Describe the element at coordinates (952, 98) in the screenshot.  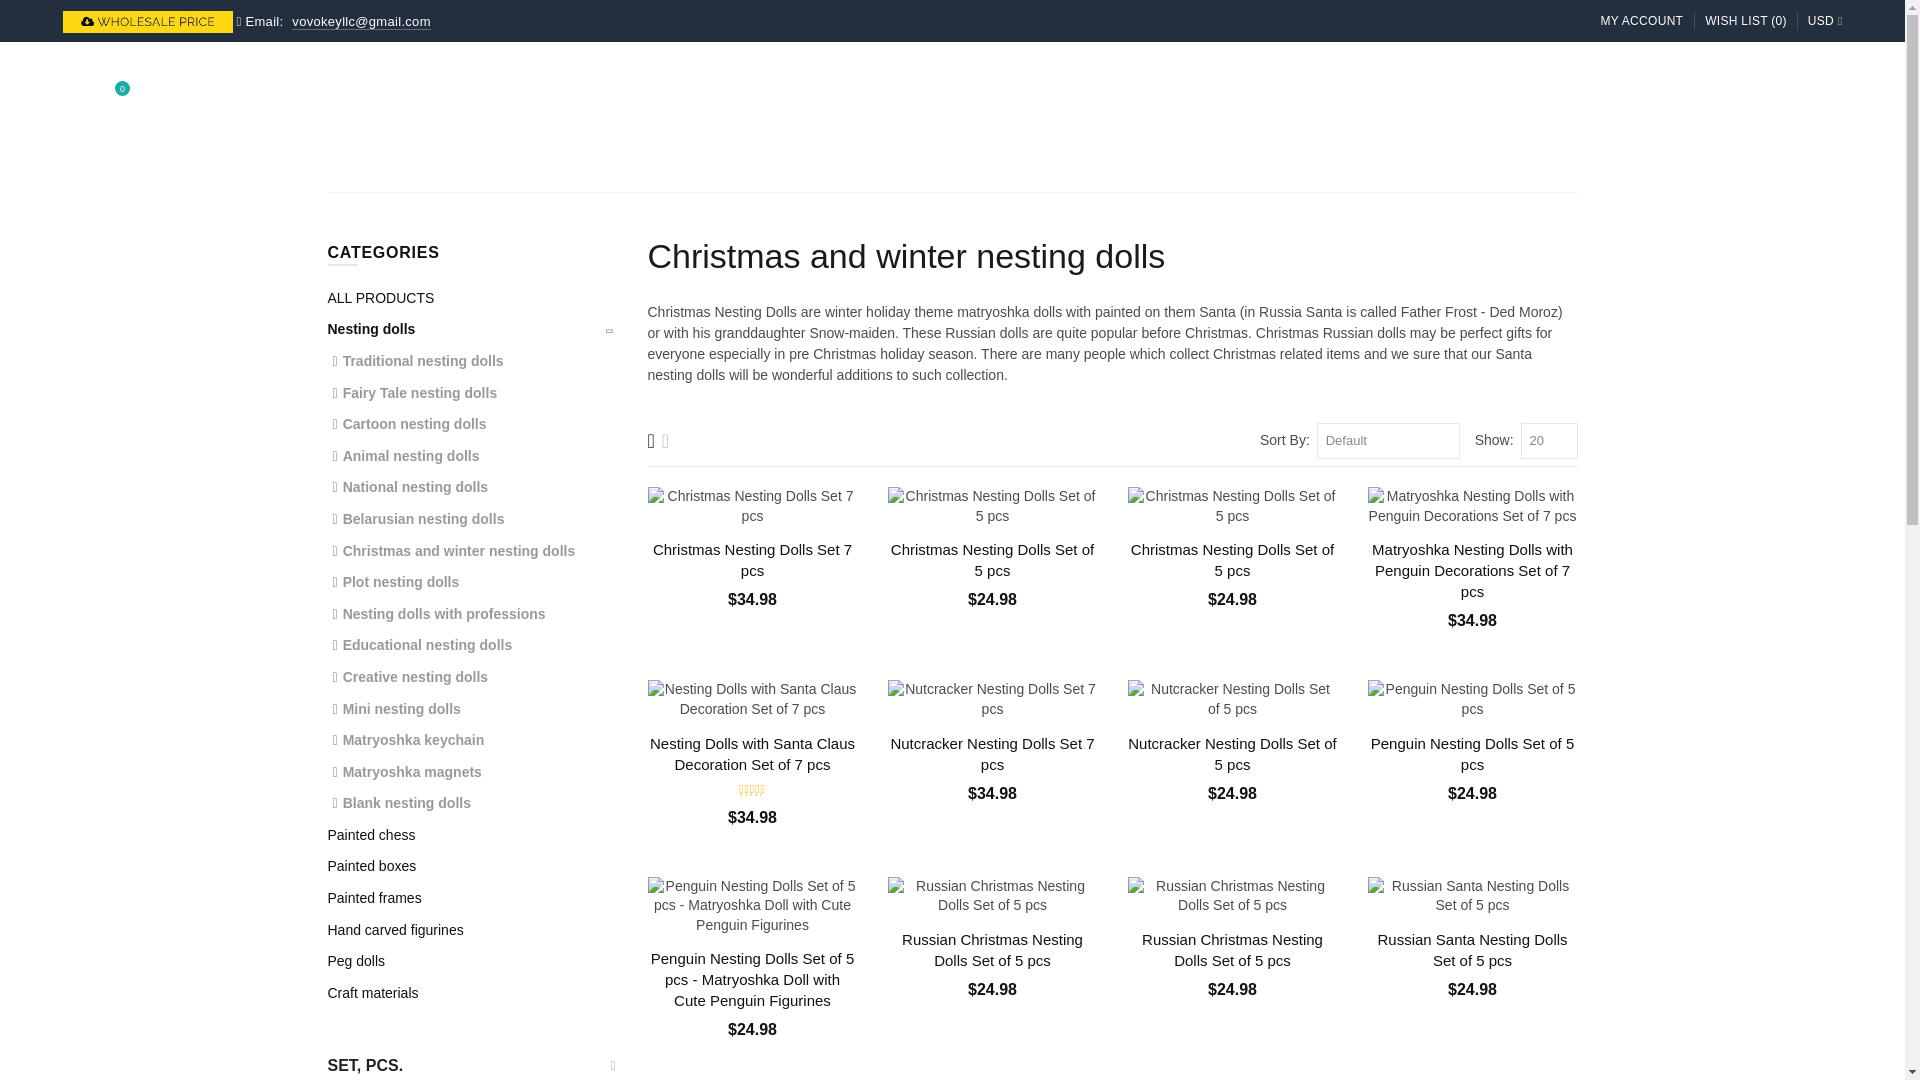
I see `matryoshkaby.com` at that location.